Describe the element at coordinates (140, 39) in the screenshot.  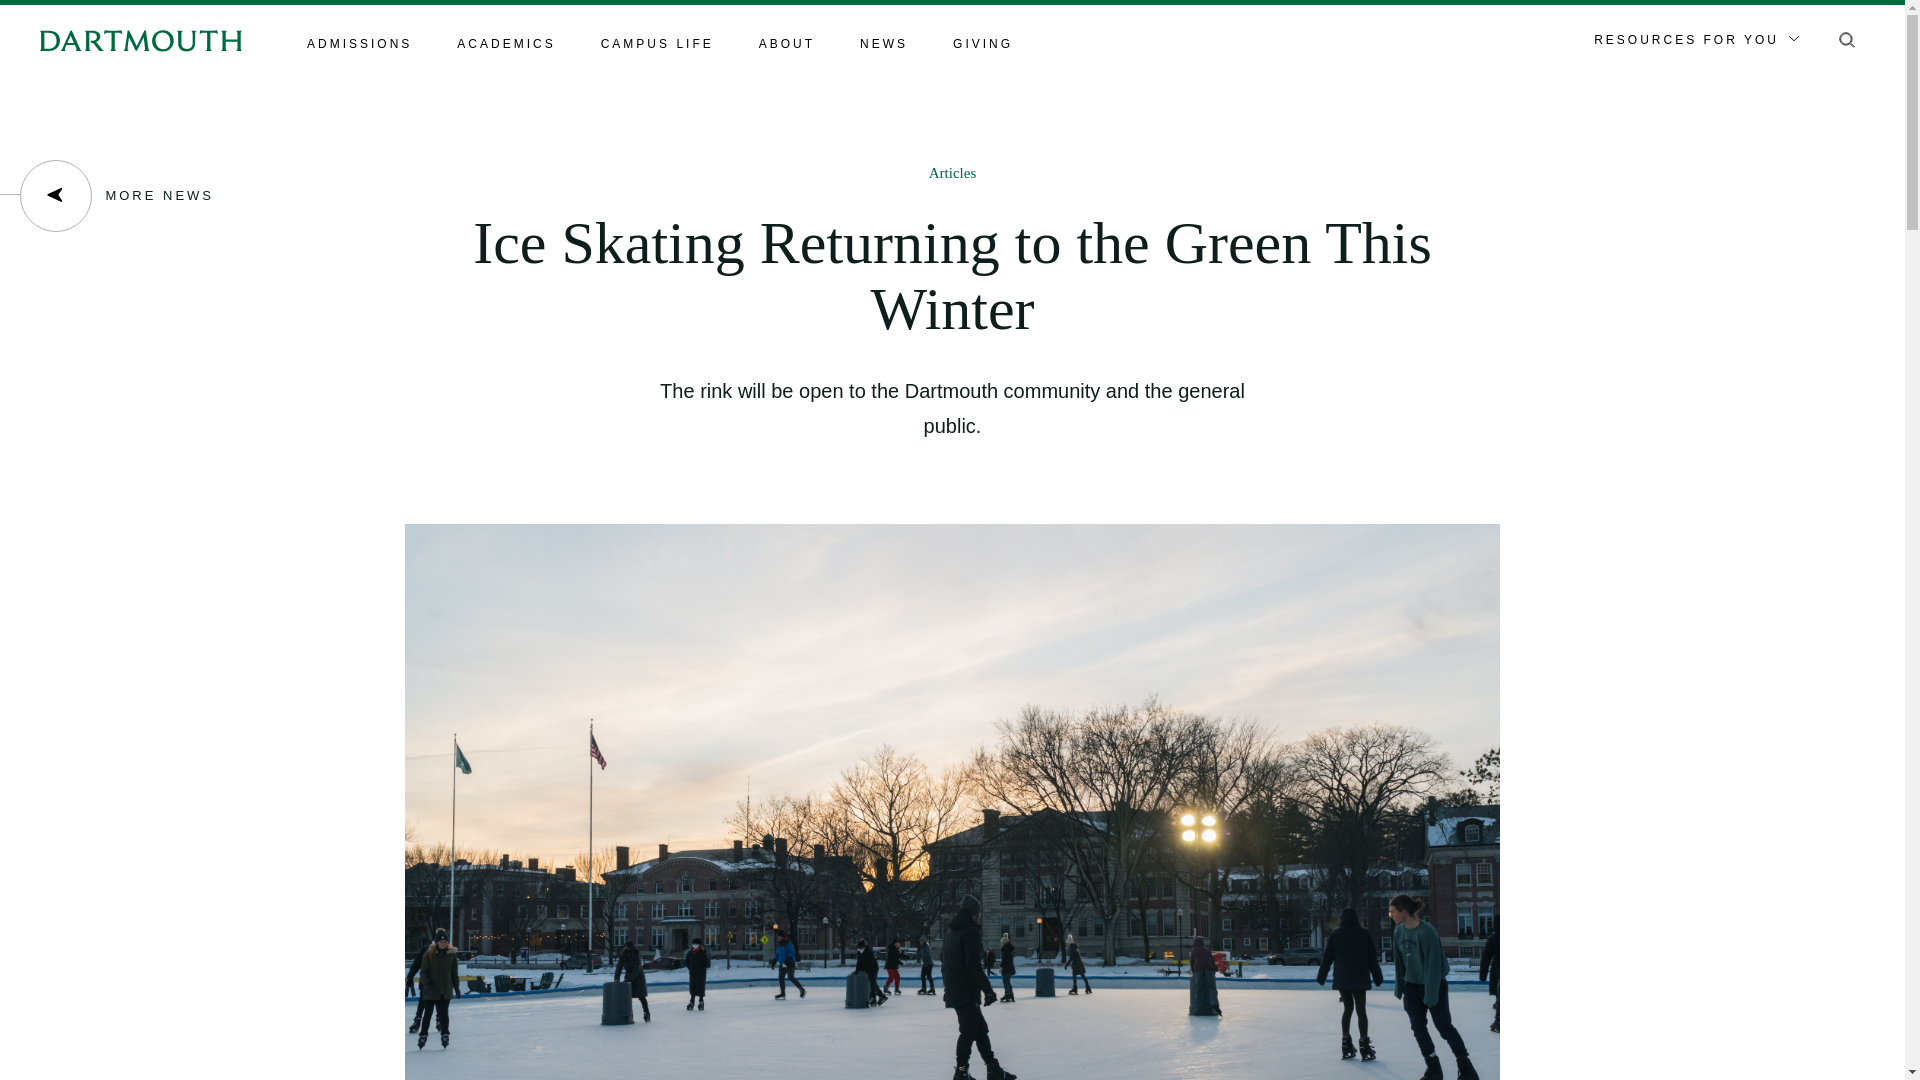
I see `Home` at that location.